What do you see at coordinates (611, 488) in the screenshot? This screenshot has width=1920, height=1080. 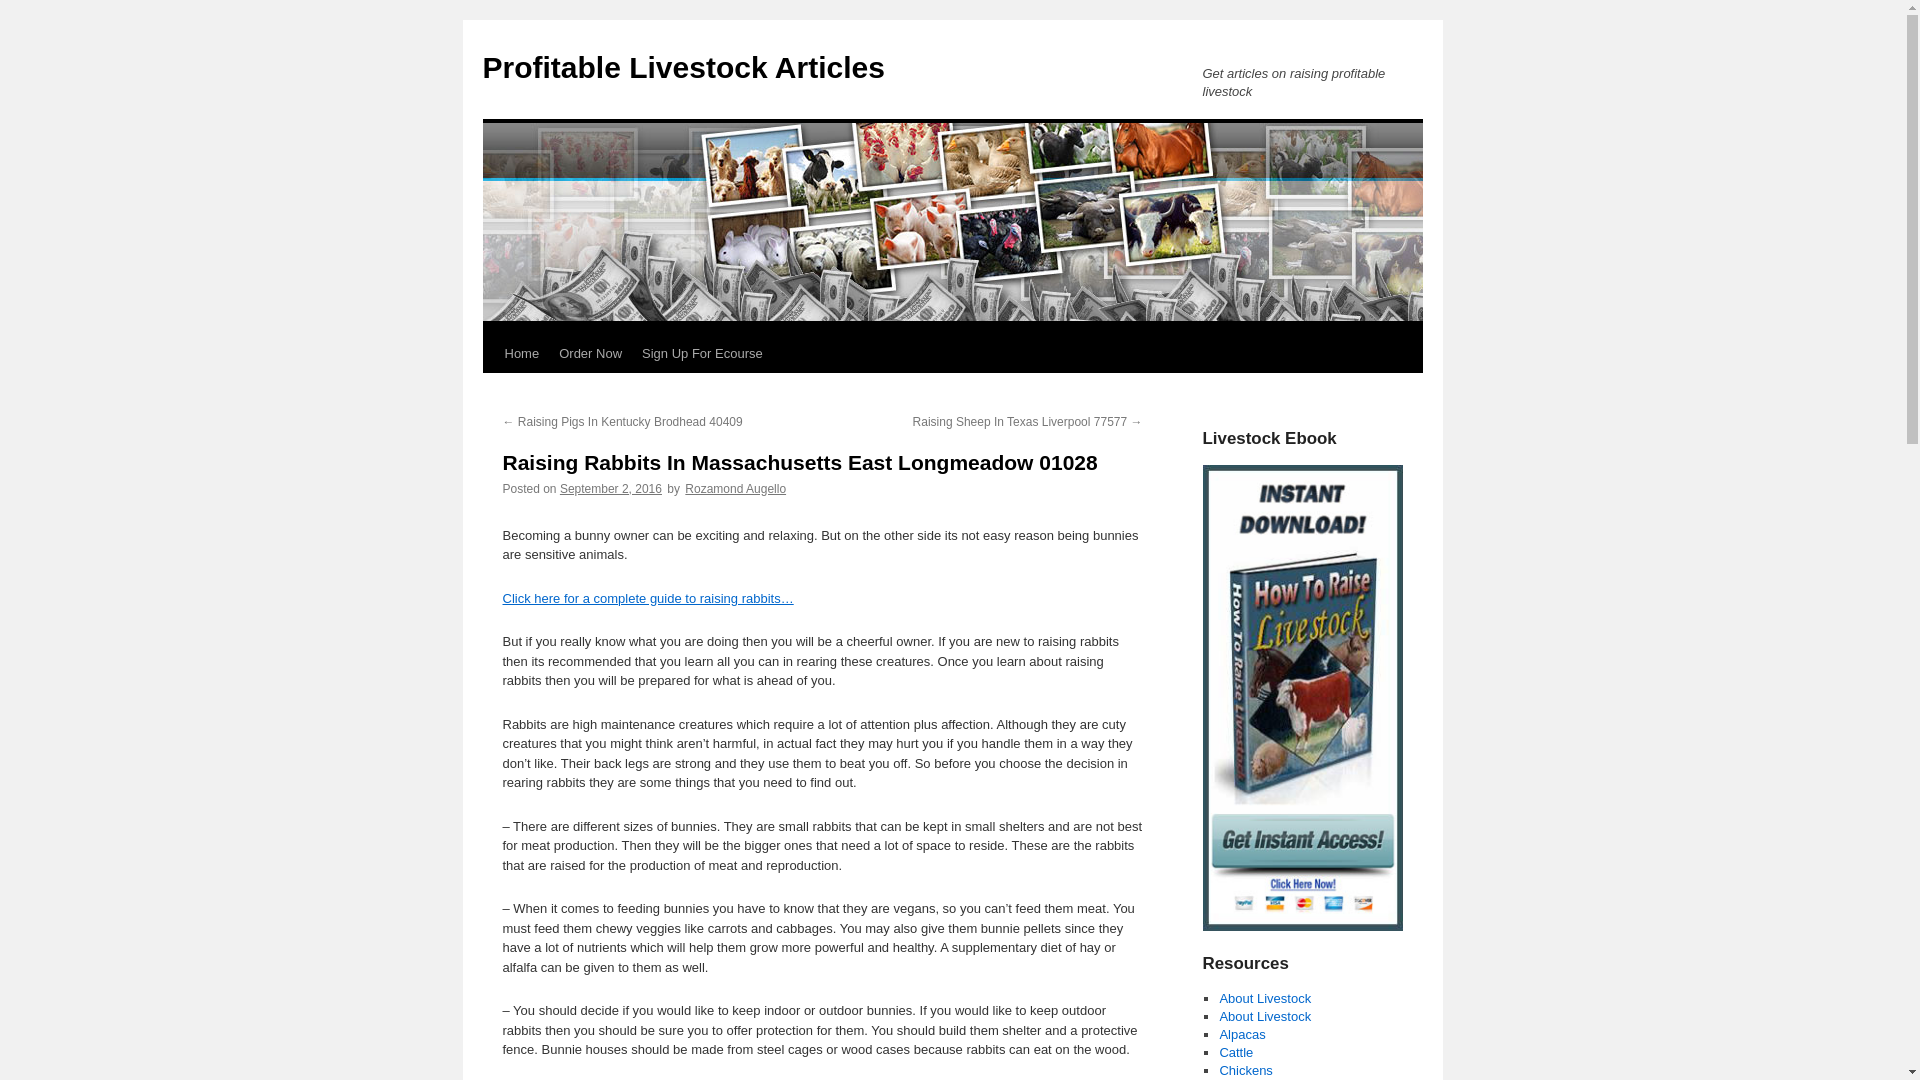 I see `September 2, 2016` at bounding box center [611, 488].